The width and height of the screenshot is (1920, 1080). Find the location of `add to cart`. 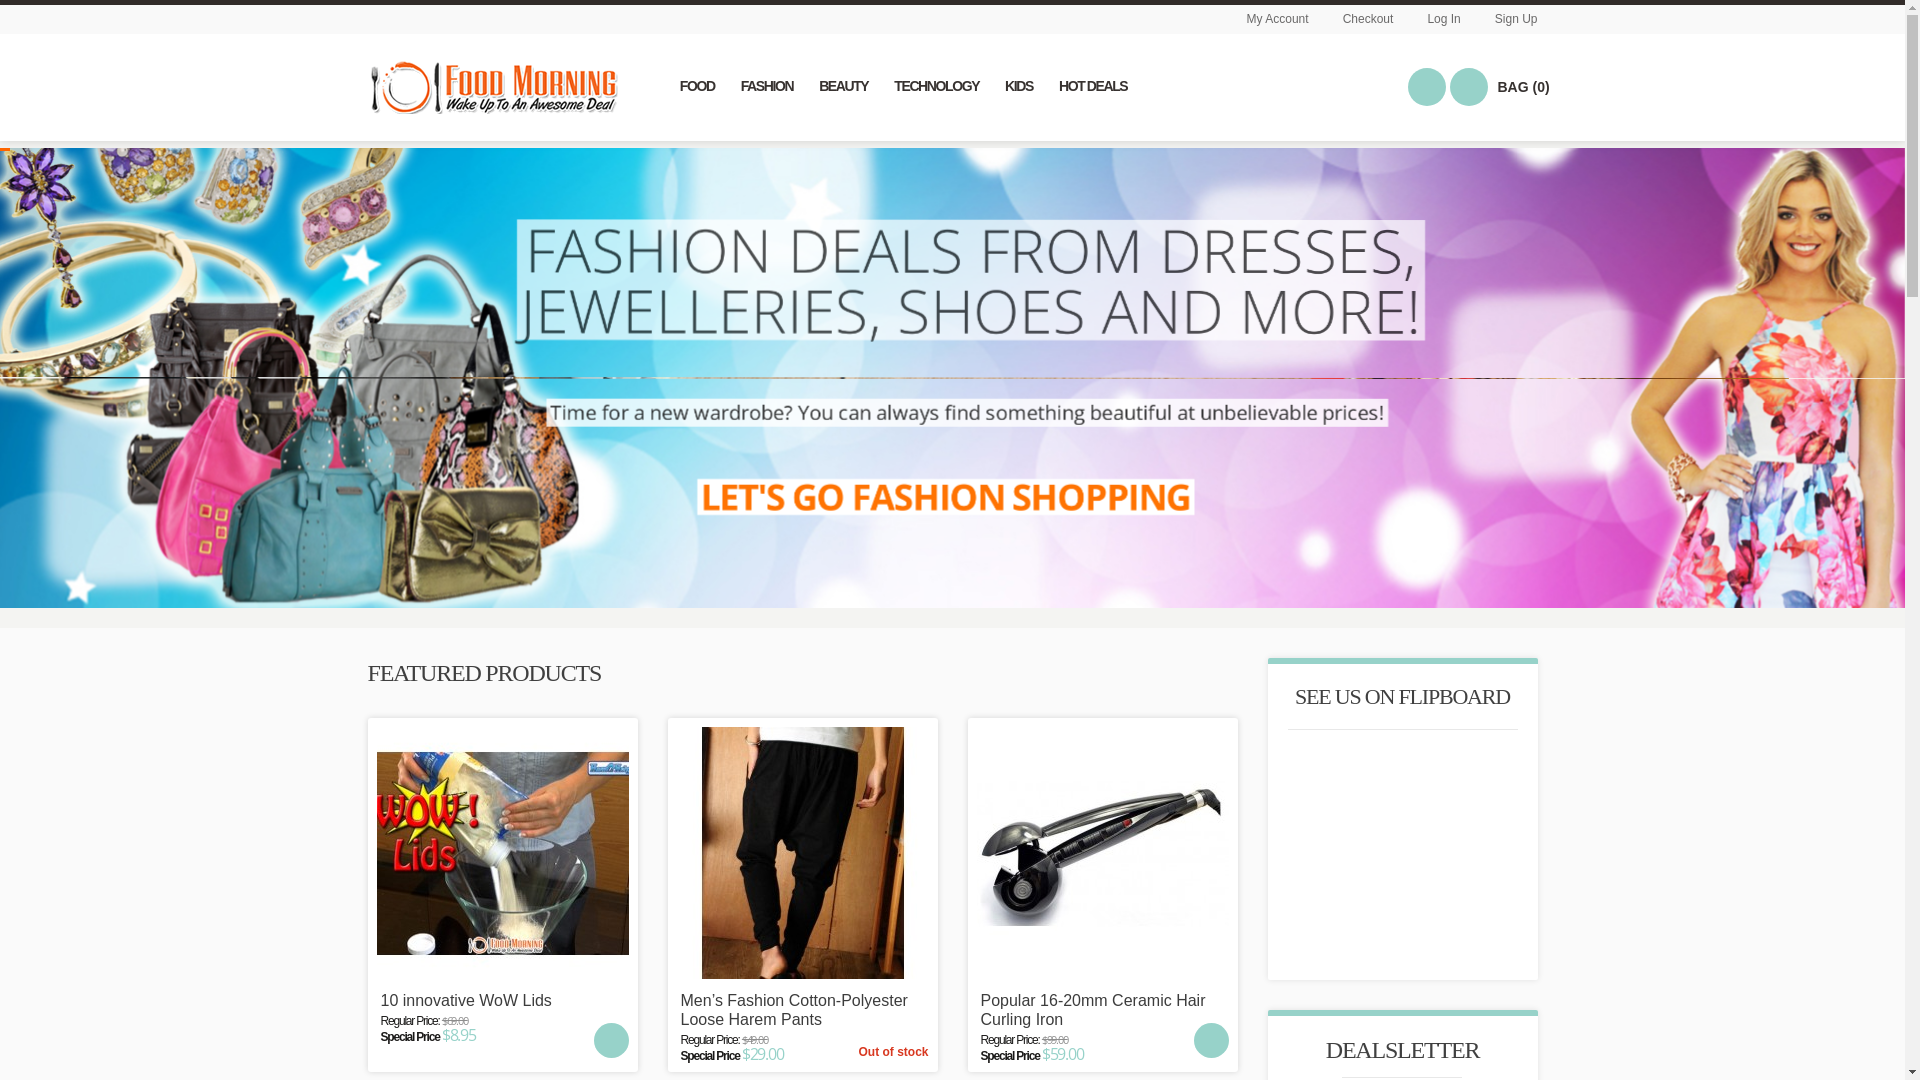

add to cart is located at coordinates (1212, 1040).